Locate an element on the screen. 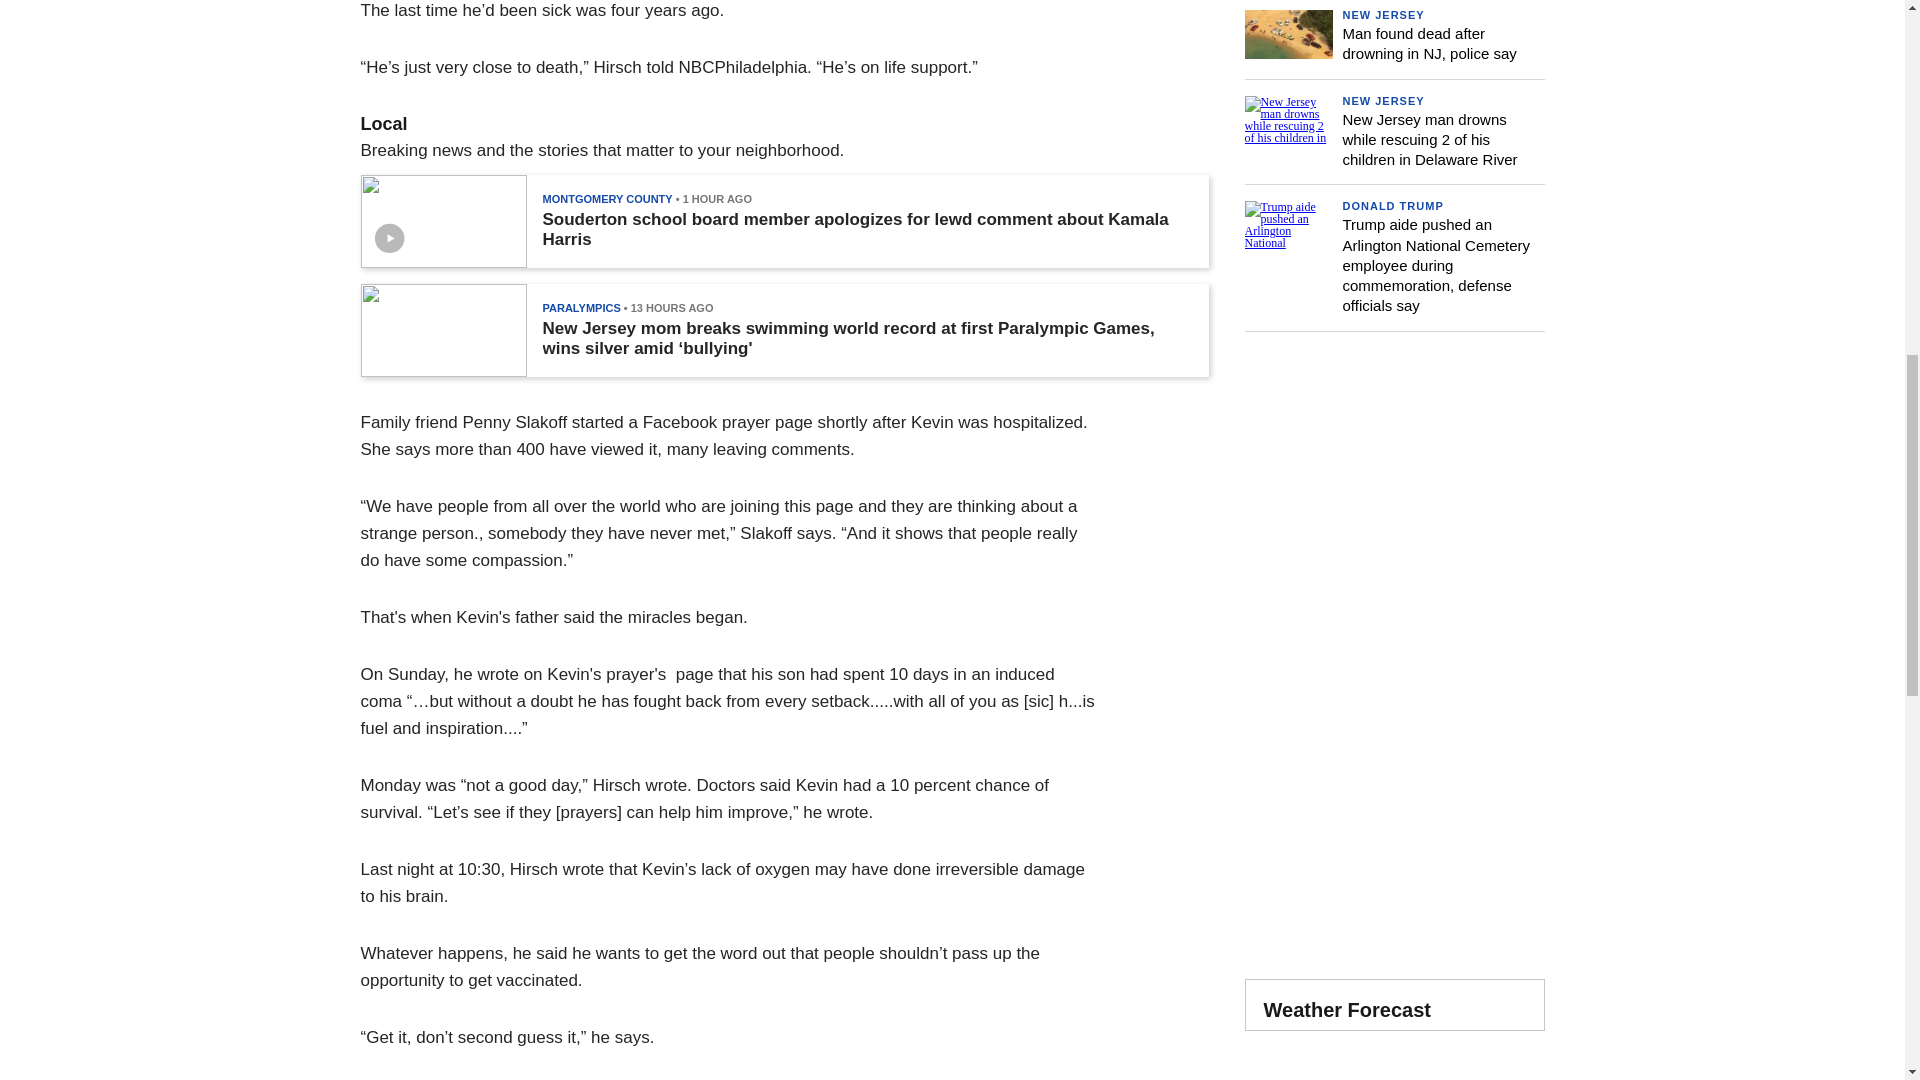 The height and width of the screenshot is (1080, 1920). MONTGOMERY COUNTY is located at coordinates (606, 199).